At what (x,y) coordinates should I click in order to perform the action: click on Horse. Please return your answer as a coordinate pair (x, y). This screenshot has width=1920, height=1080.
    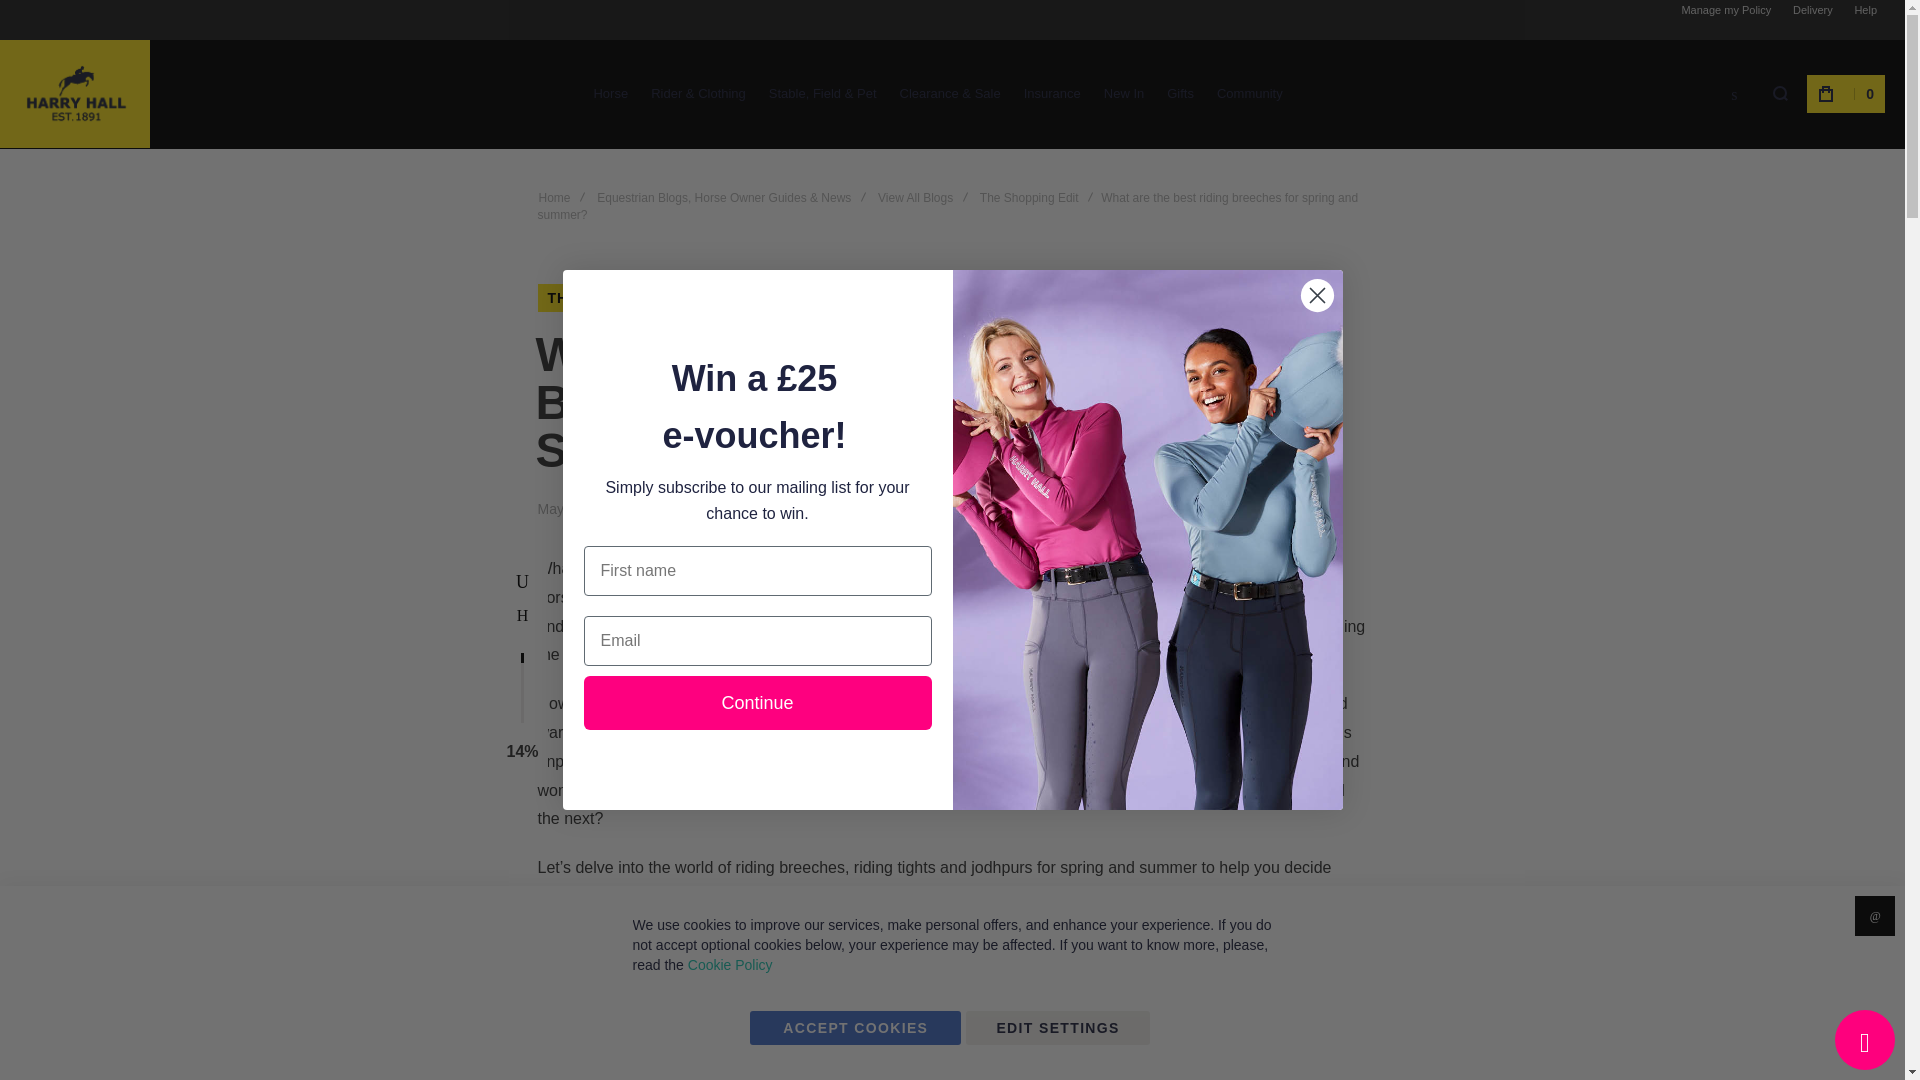
    Looking at the image, I should click on (610, 92).